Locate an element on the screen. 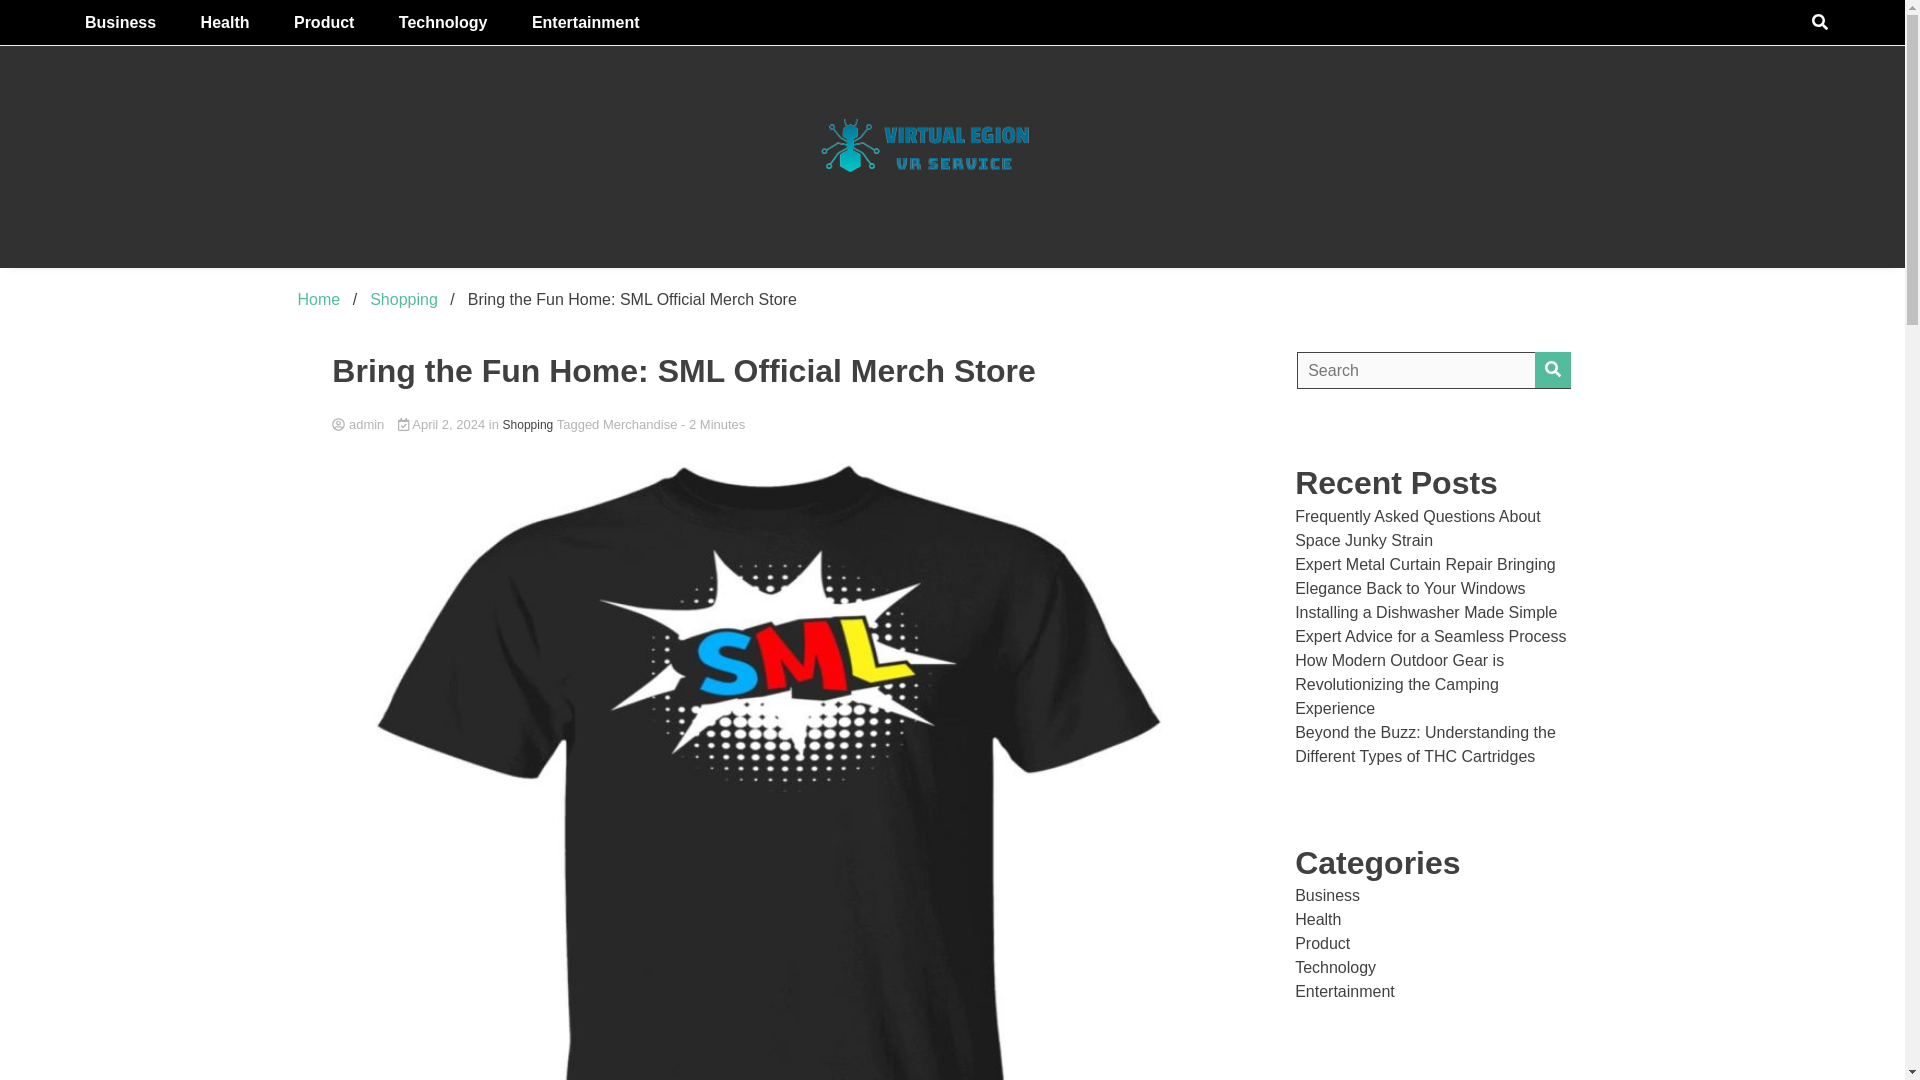  Entertainment is located at coordinates (586, 22).